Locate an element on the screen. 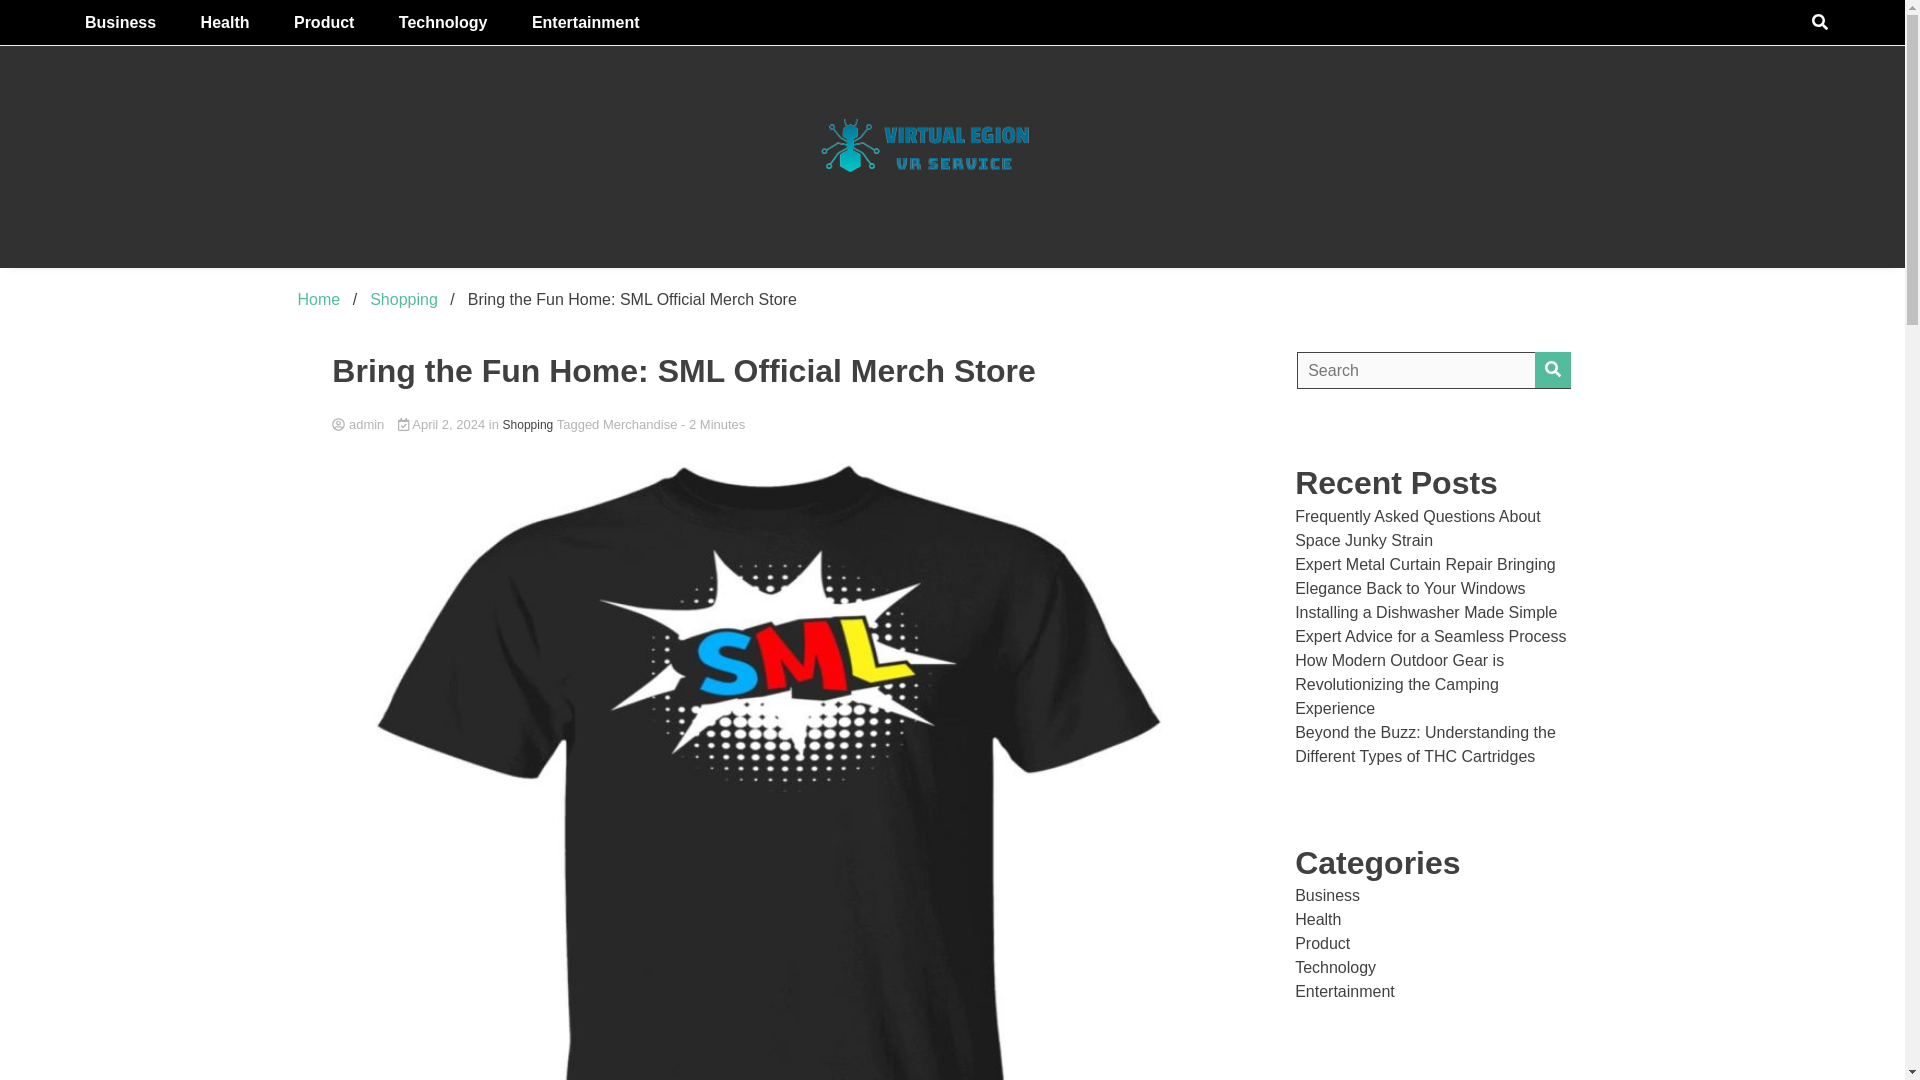  Entertainment is located at coordinates (586, 22).